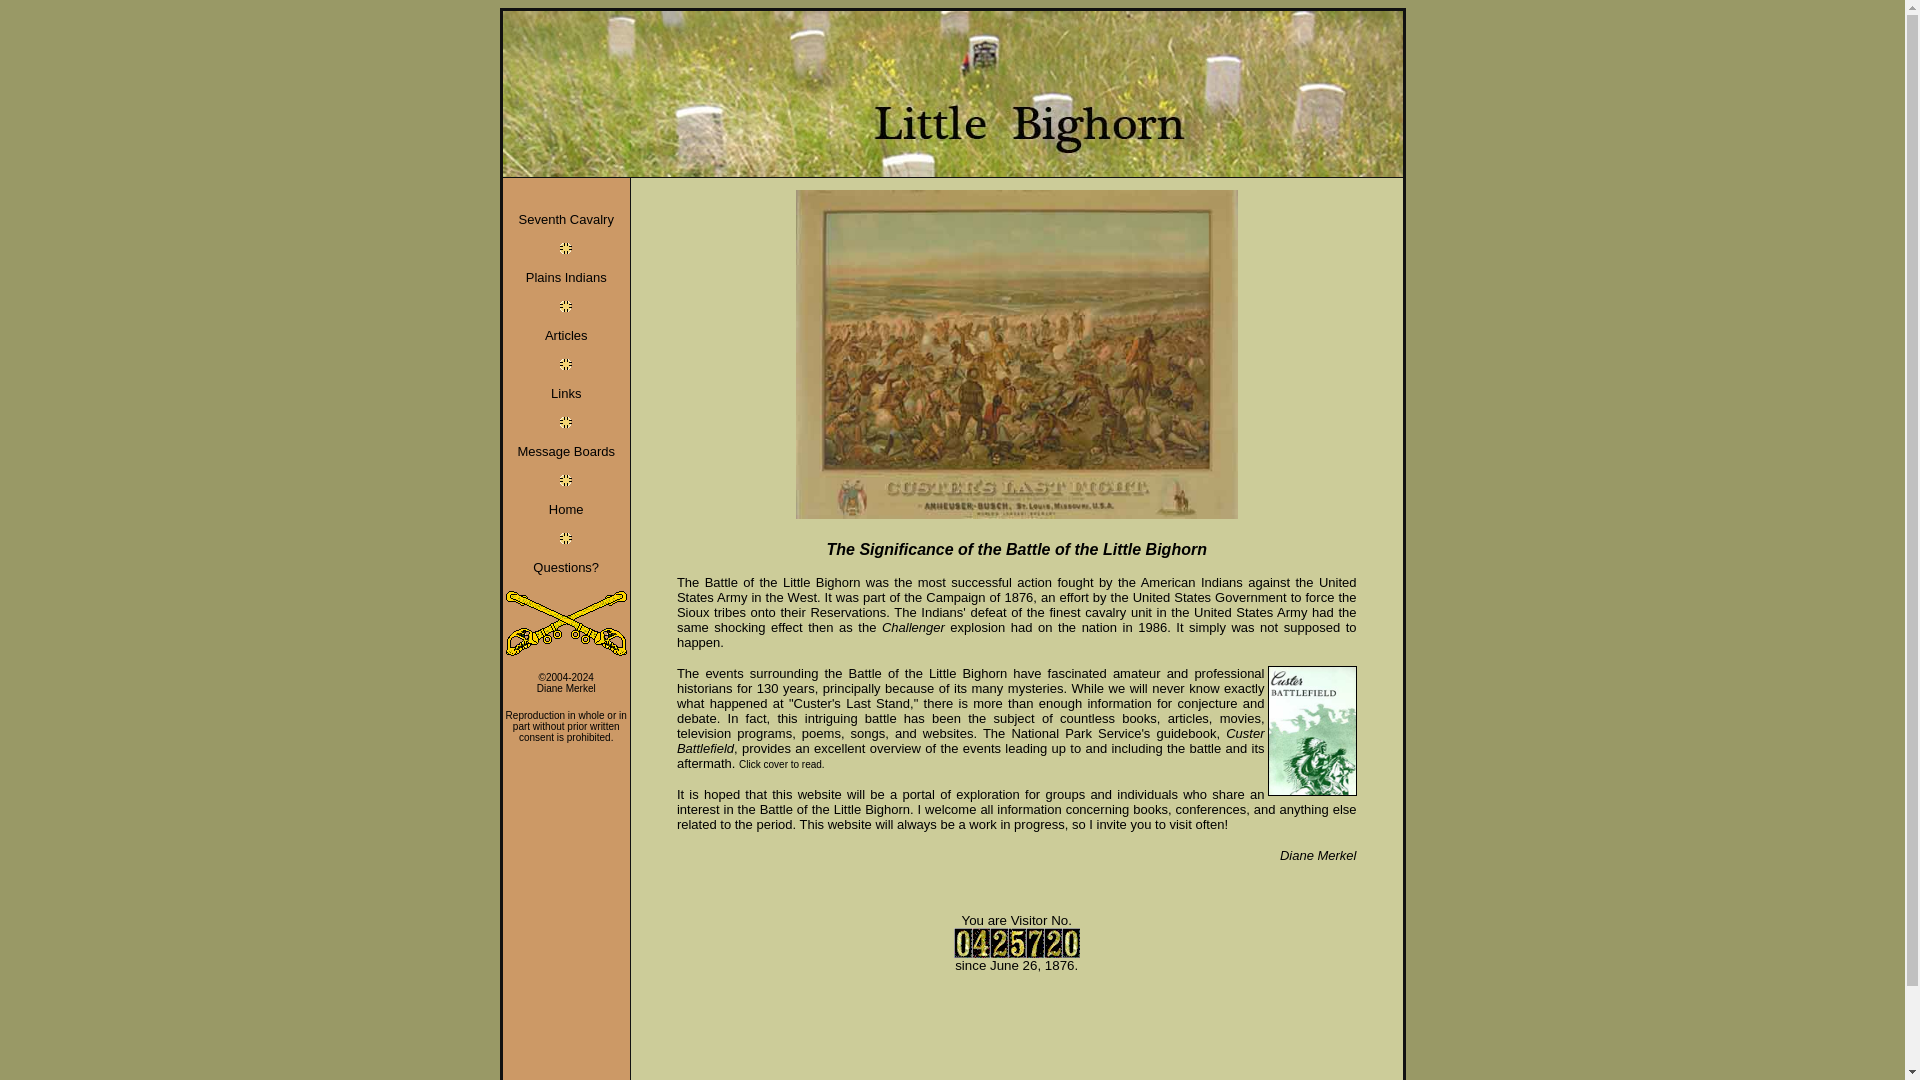 Image resolution: width=1920 pixels, height=1080 pixels. Describe the element at coordinates (566, 278) in the screenshot. I see `Plains Indians` at that location.